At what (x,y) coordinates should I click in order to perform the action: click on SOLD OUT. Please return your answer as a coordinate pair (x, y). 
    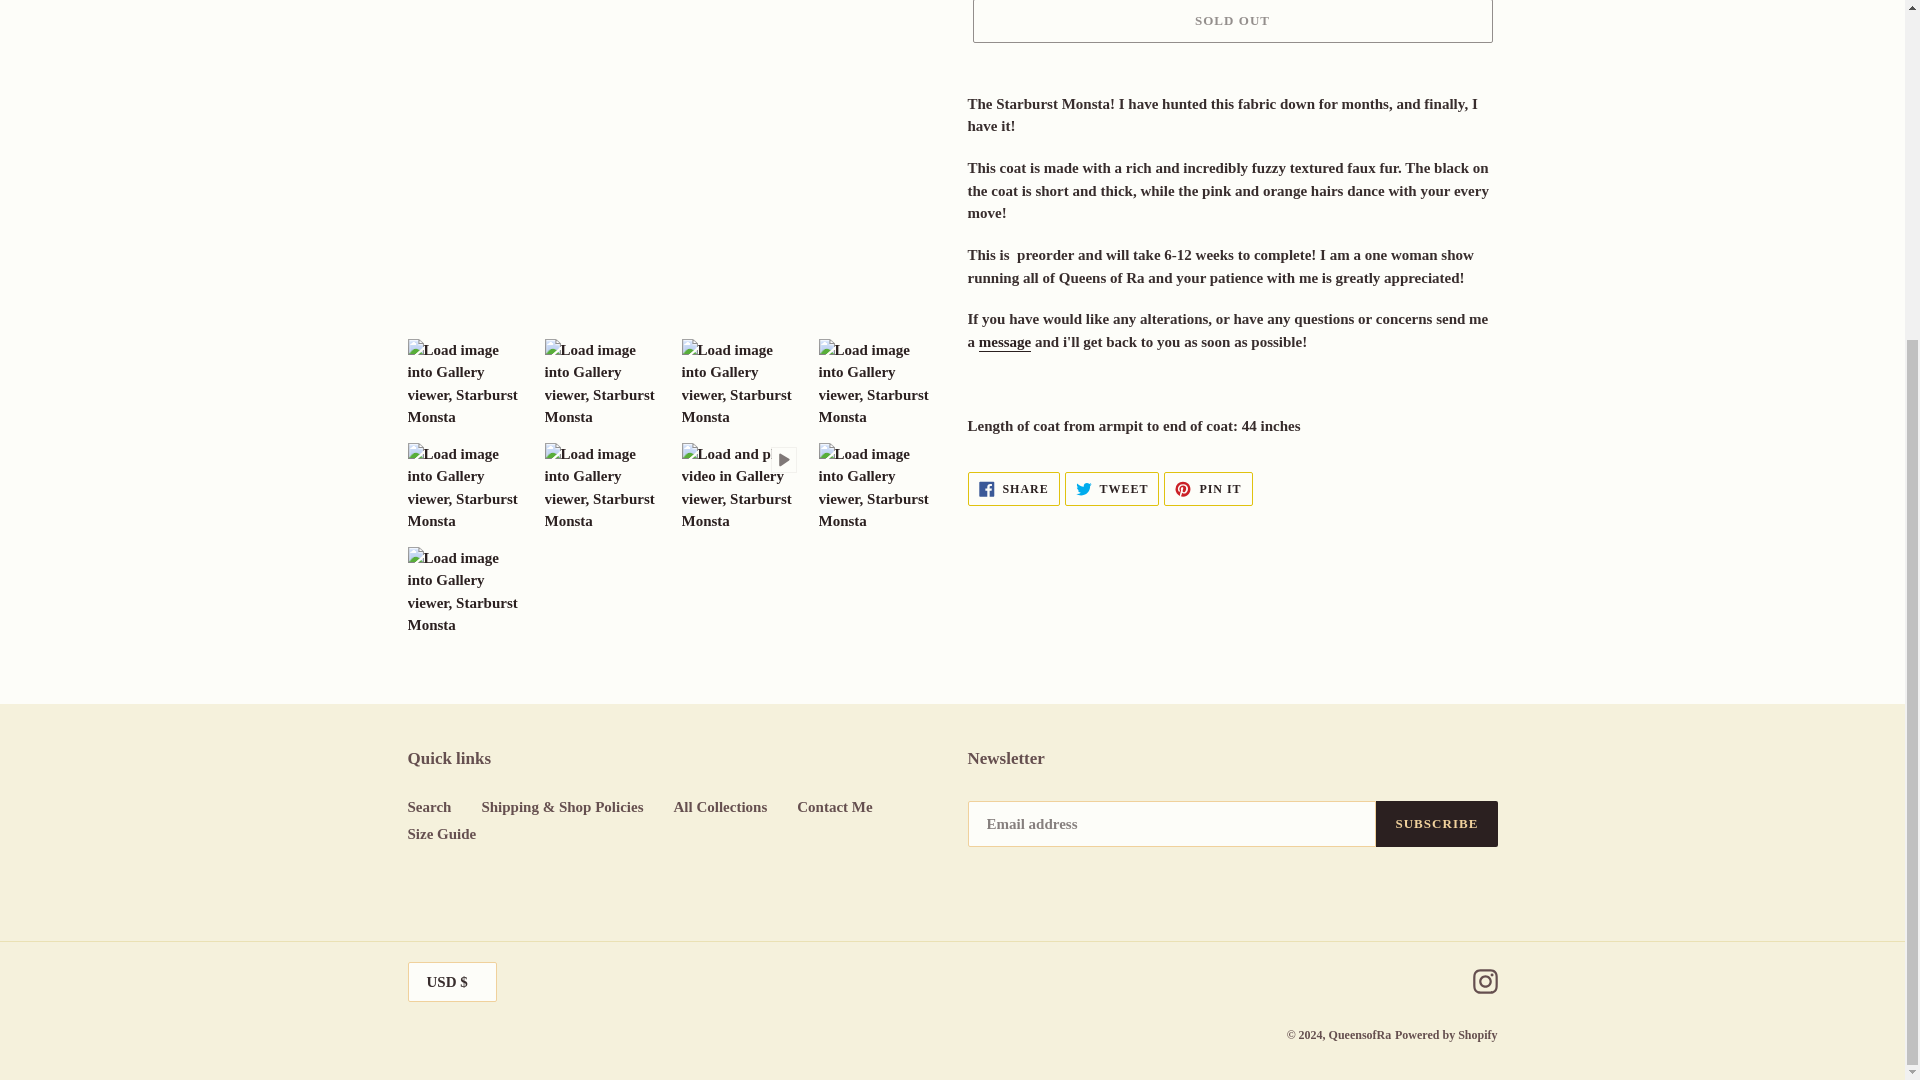
    Looking at the image, I should click on (1013, 488).